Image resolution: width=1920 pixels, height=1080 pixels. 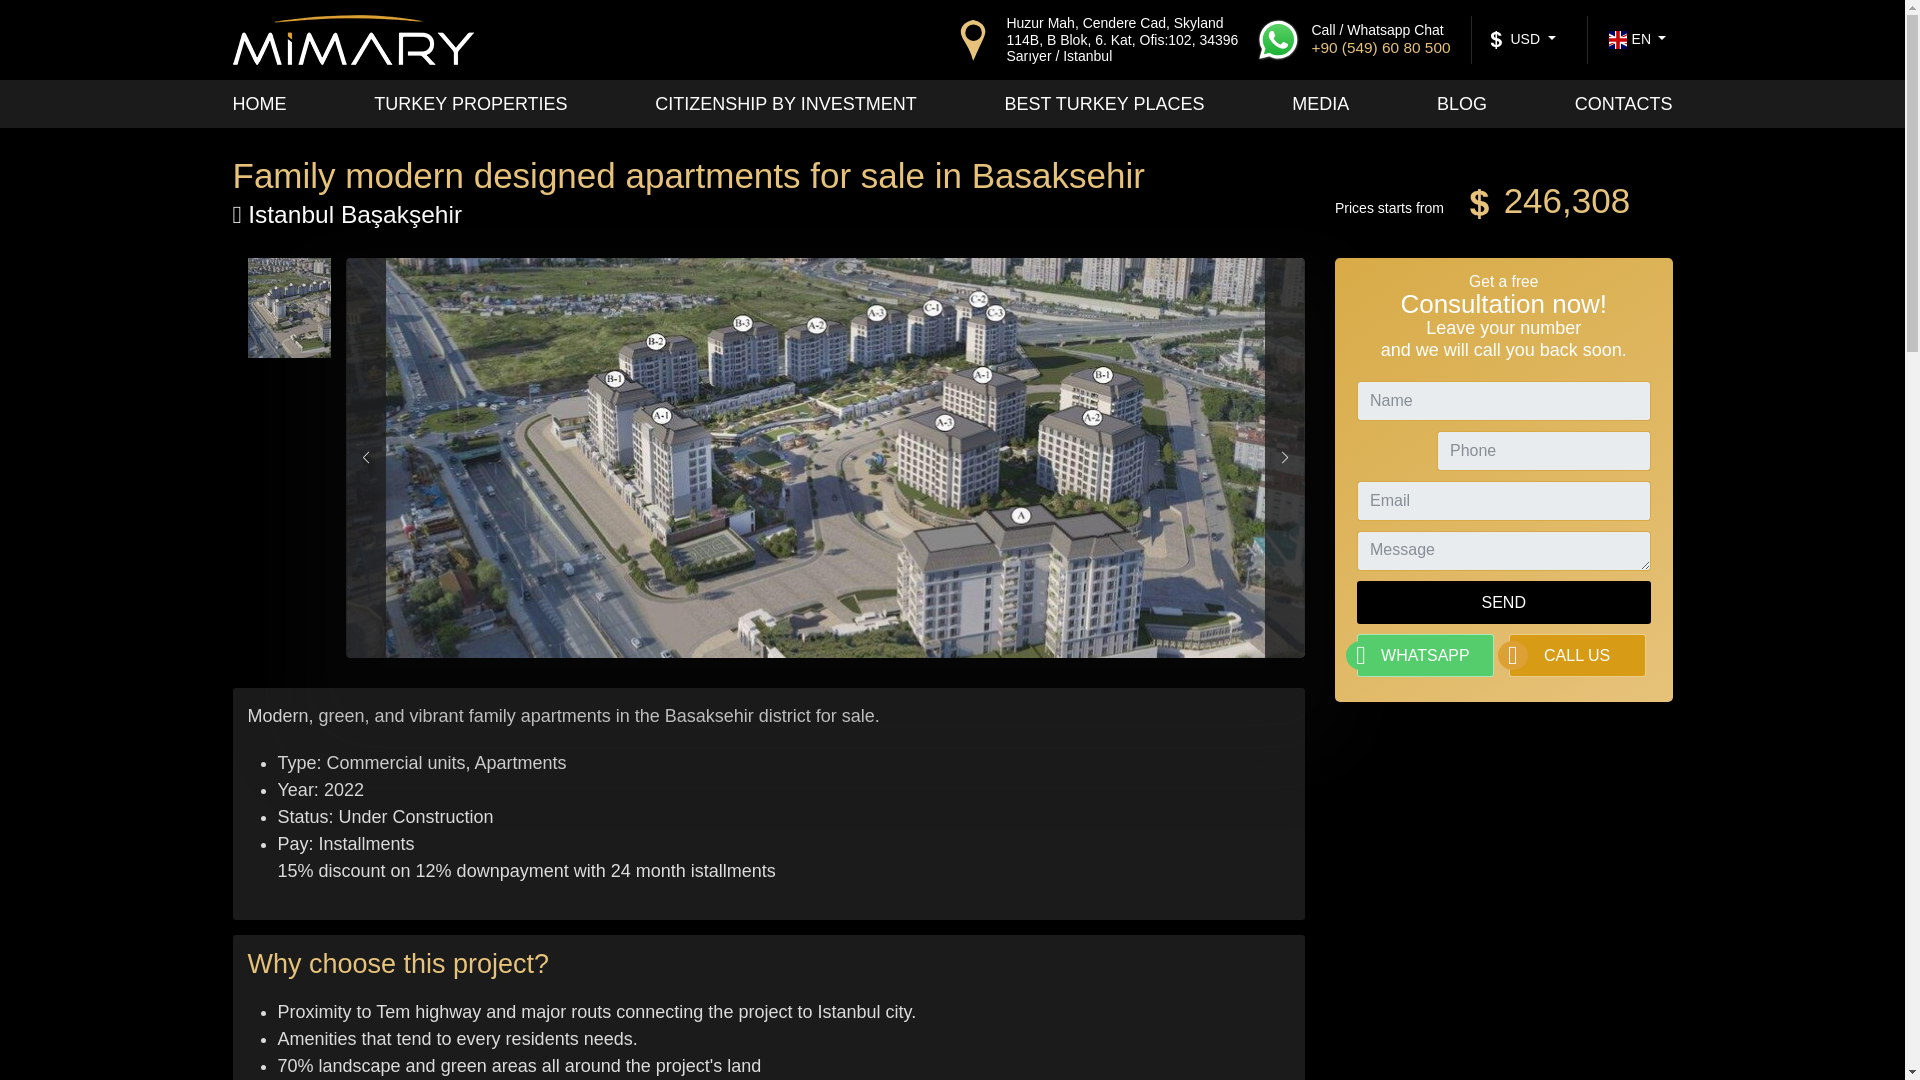 I want to click on EN, so click(x=1637, y=40).